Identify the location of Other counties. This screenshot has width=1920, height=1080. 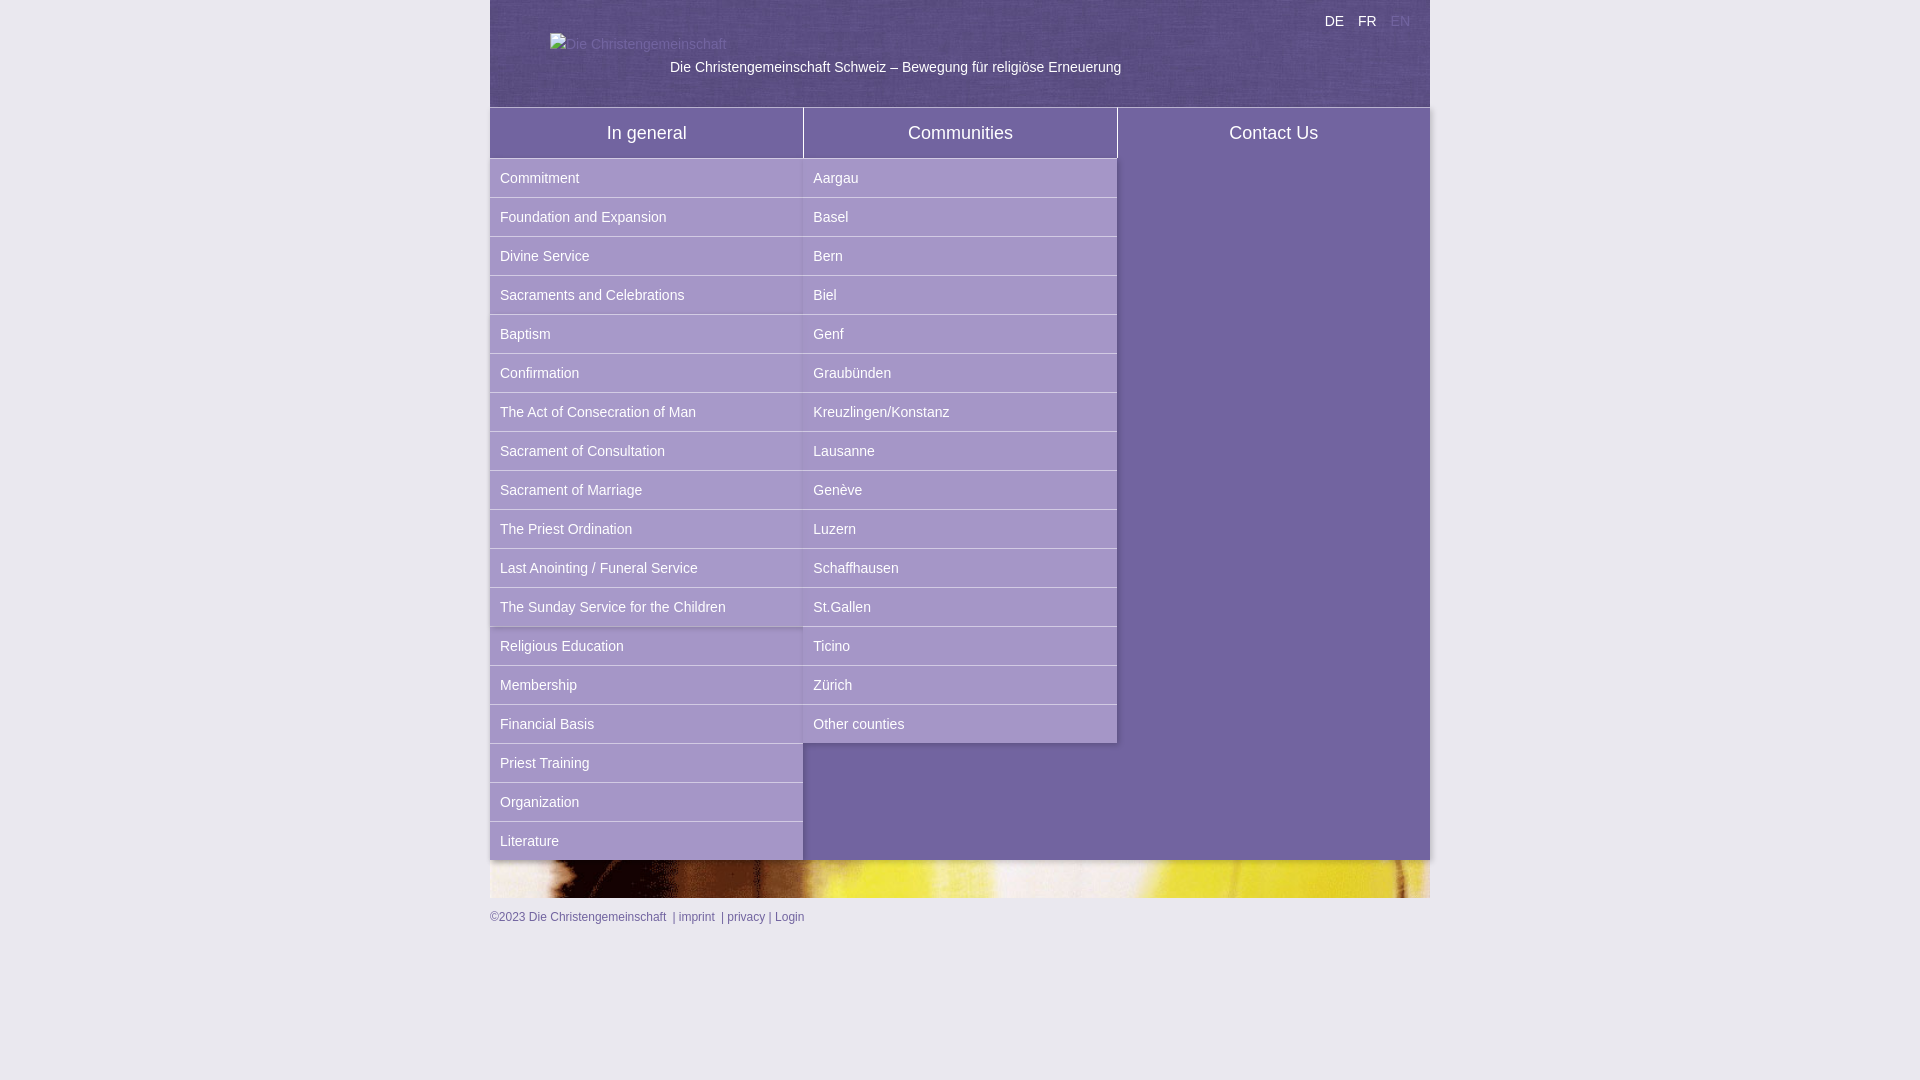
(960, 724).